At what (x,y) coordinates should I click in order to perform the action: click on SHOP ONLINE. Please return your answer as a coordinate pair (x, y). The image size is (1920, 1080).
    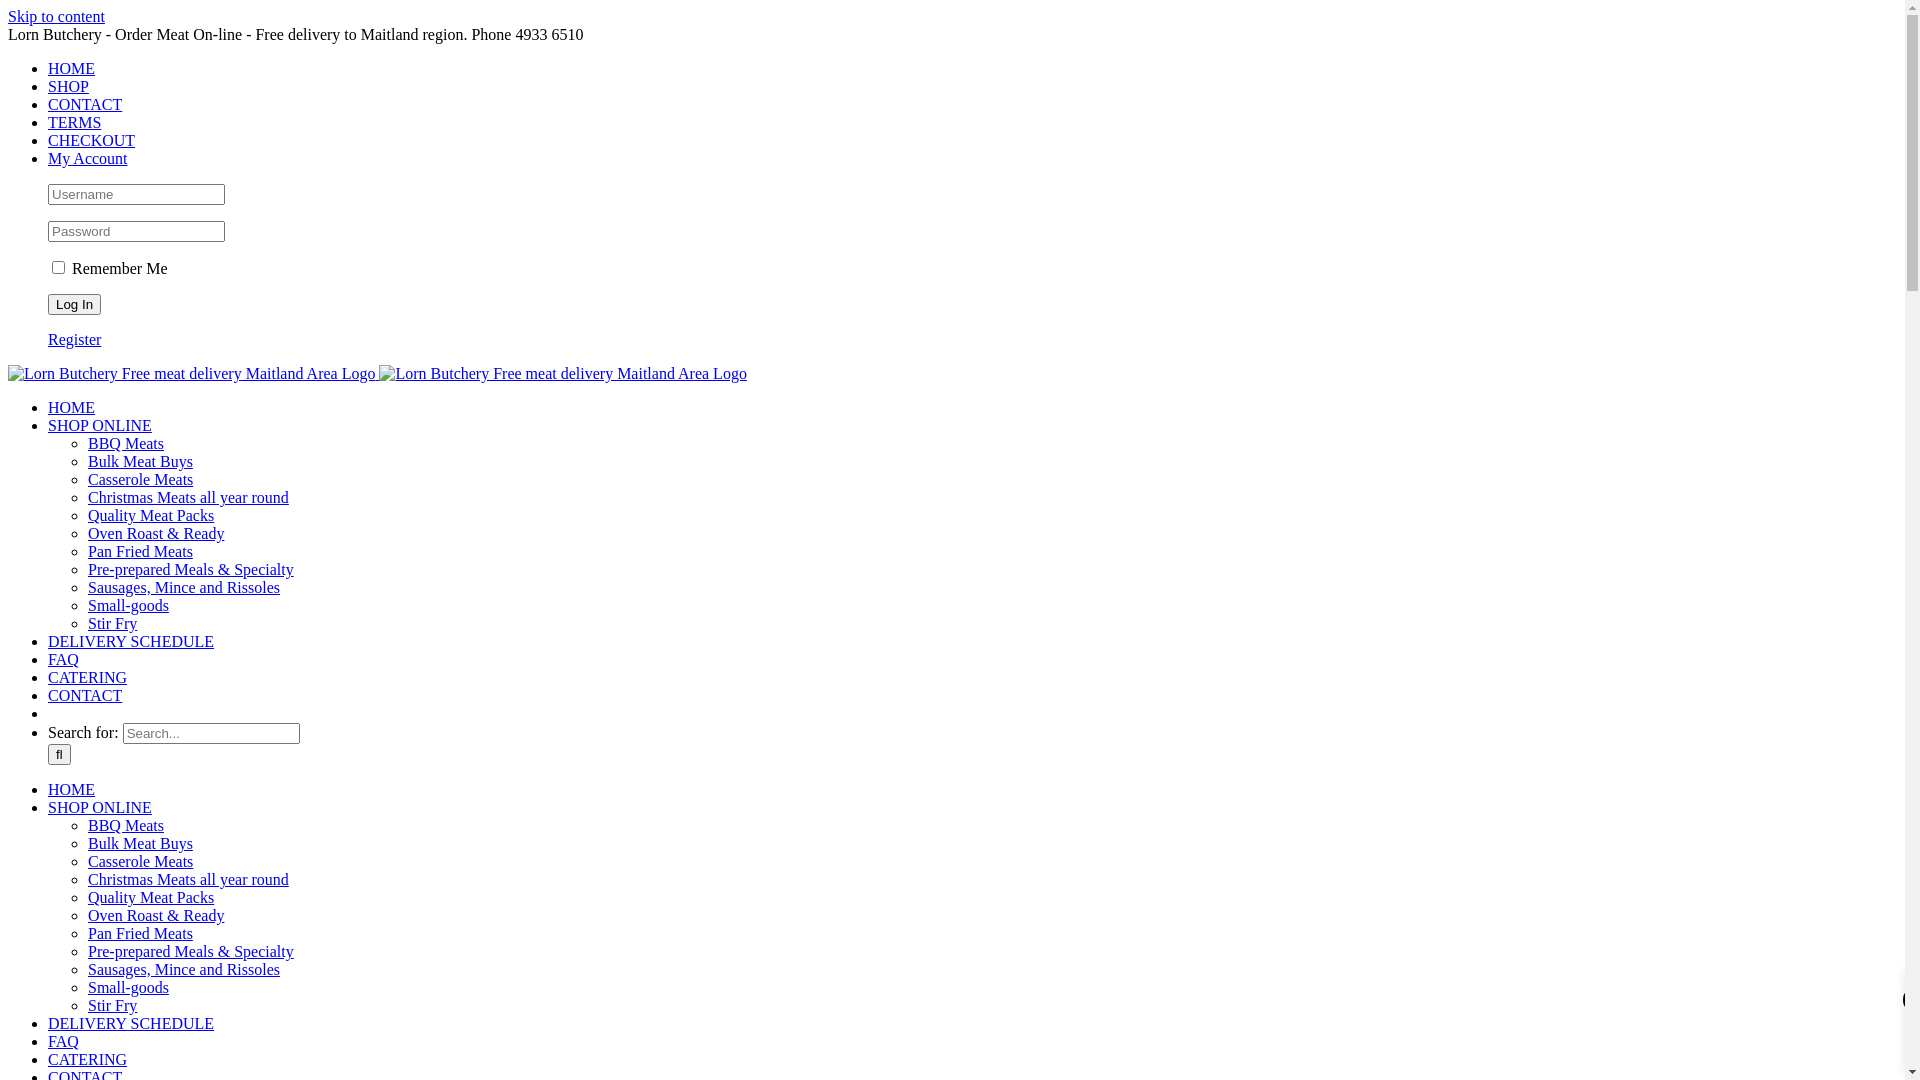
    Looking at the image, I should click on (100, 808).